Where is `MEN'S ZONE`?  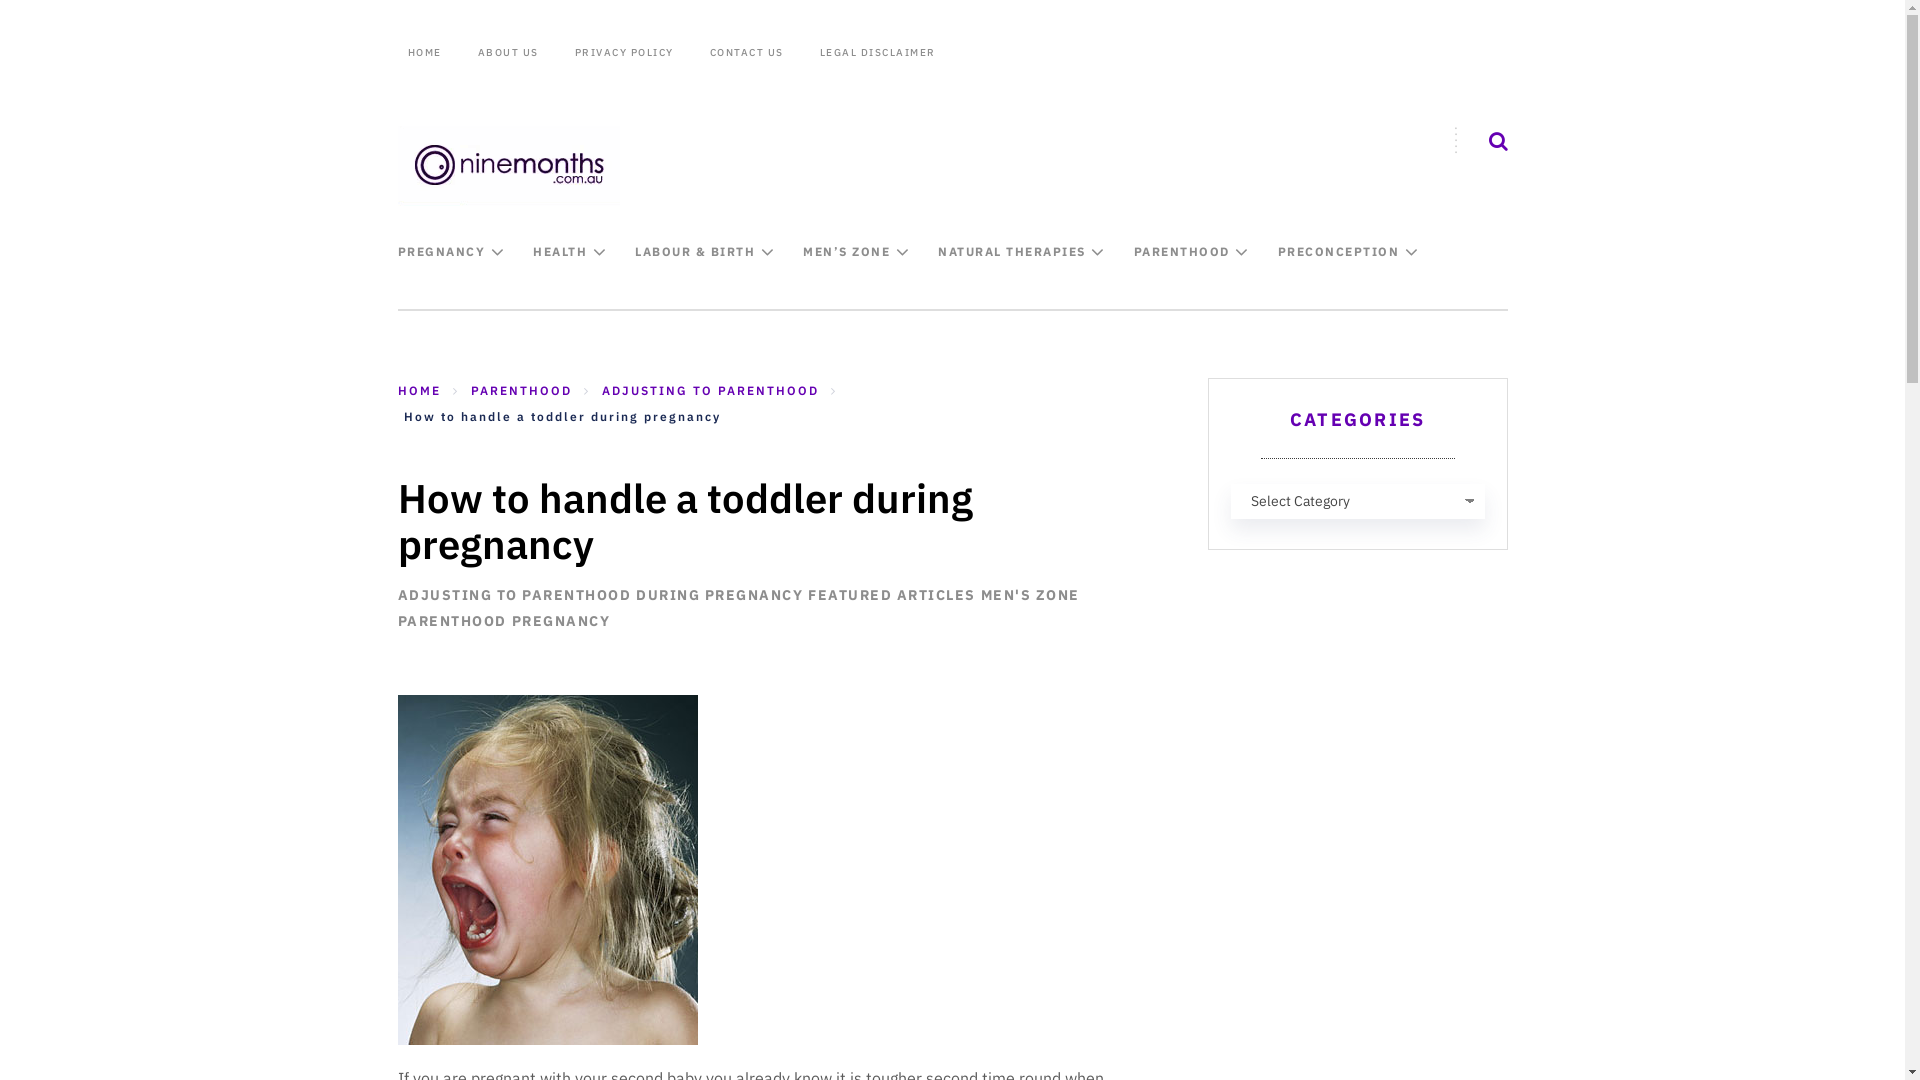 MEN'S ZONE is located at coordinates (1029, 595).